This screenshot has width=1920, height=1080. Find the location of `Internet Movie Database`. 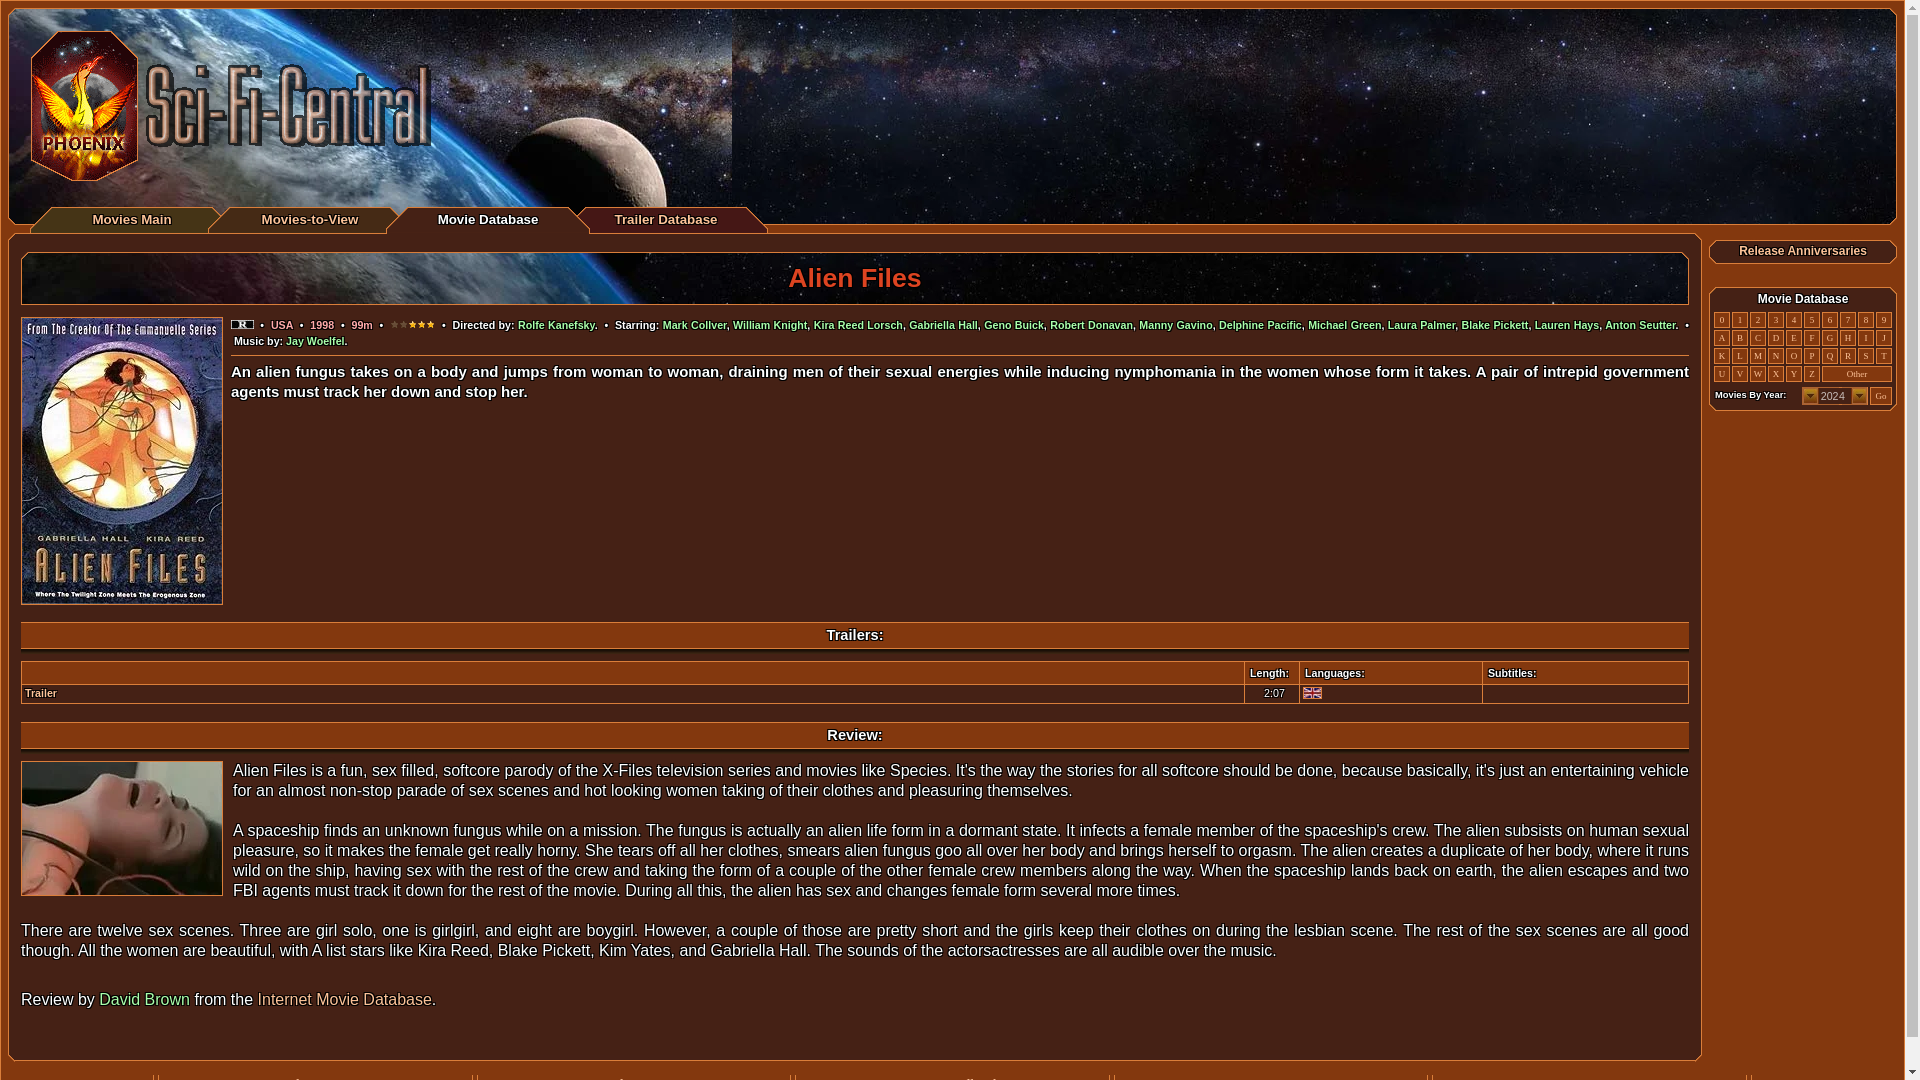

Internet Movie Database is located at coordinates (344, 999).